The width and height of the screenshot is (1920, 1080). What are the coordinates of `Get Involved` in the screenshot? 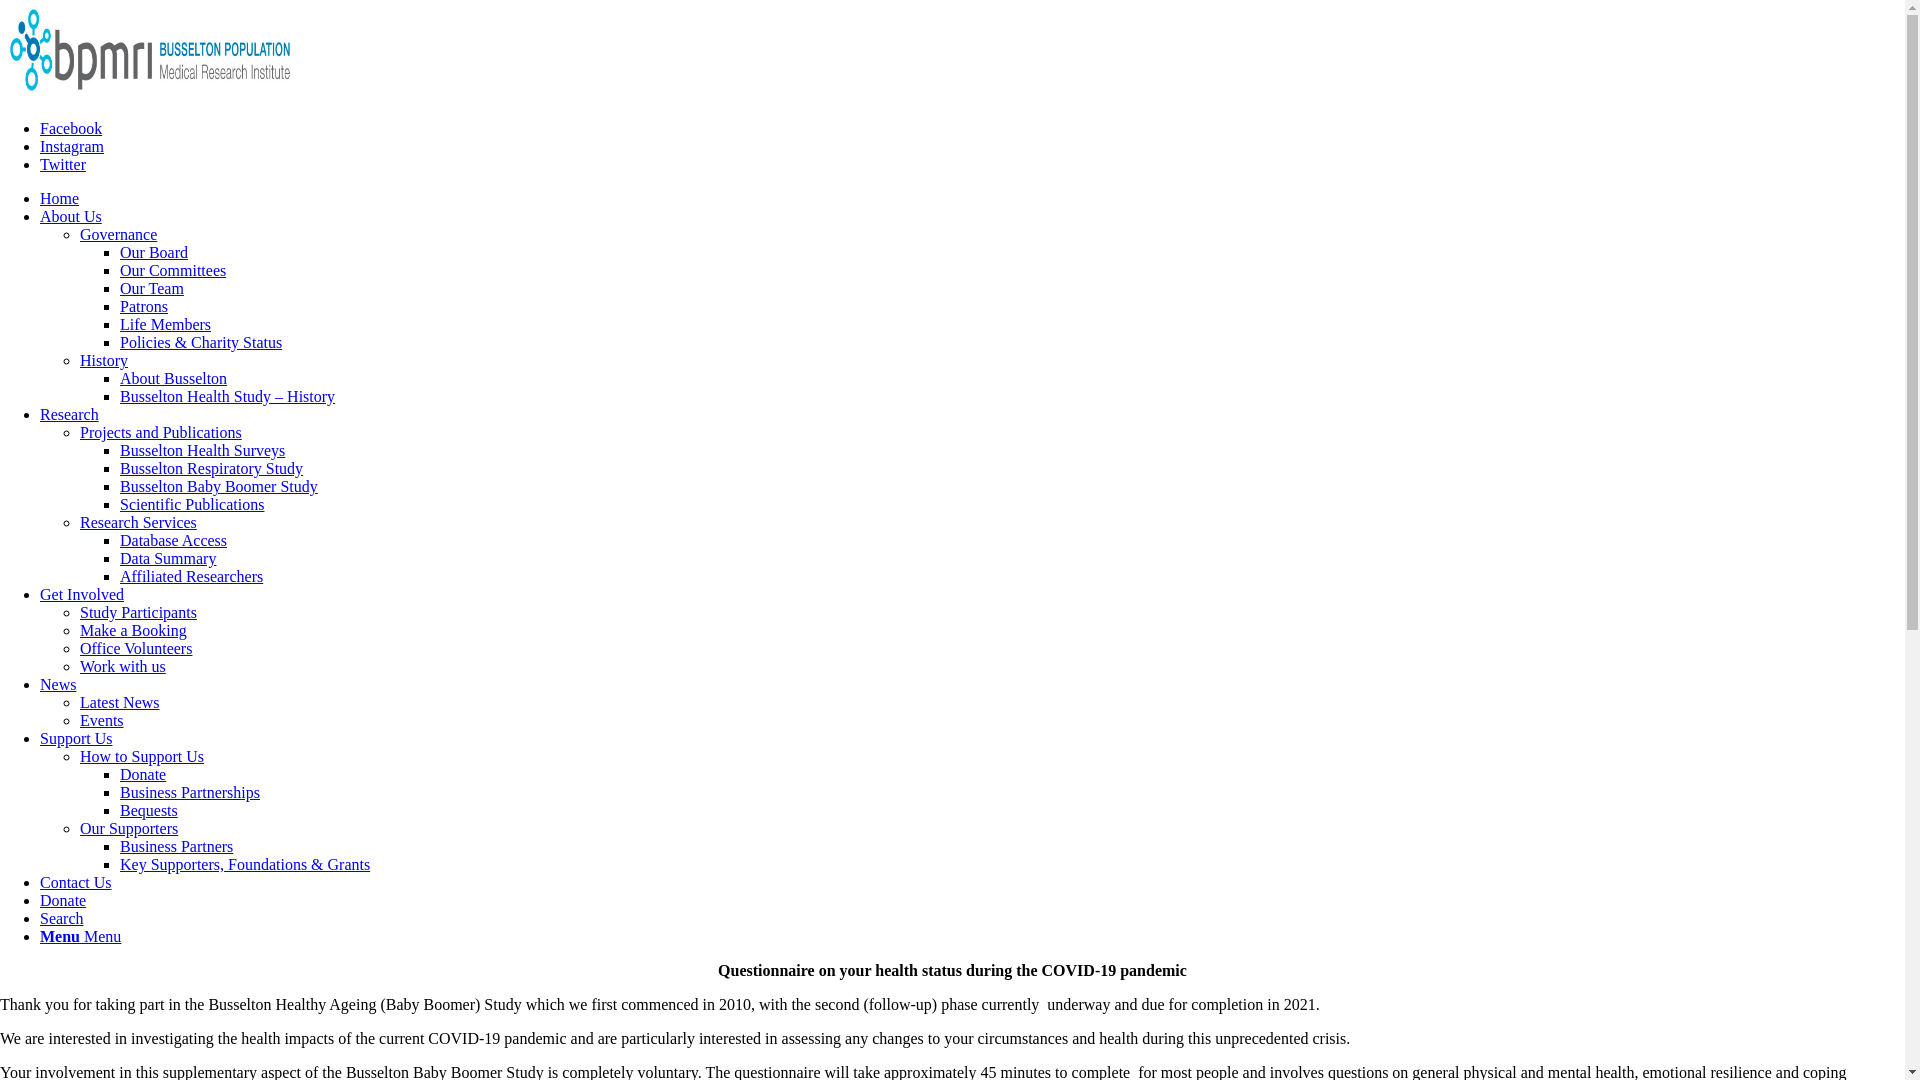 It's located at (82, 594).